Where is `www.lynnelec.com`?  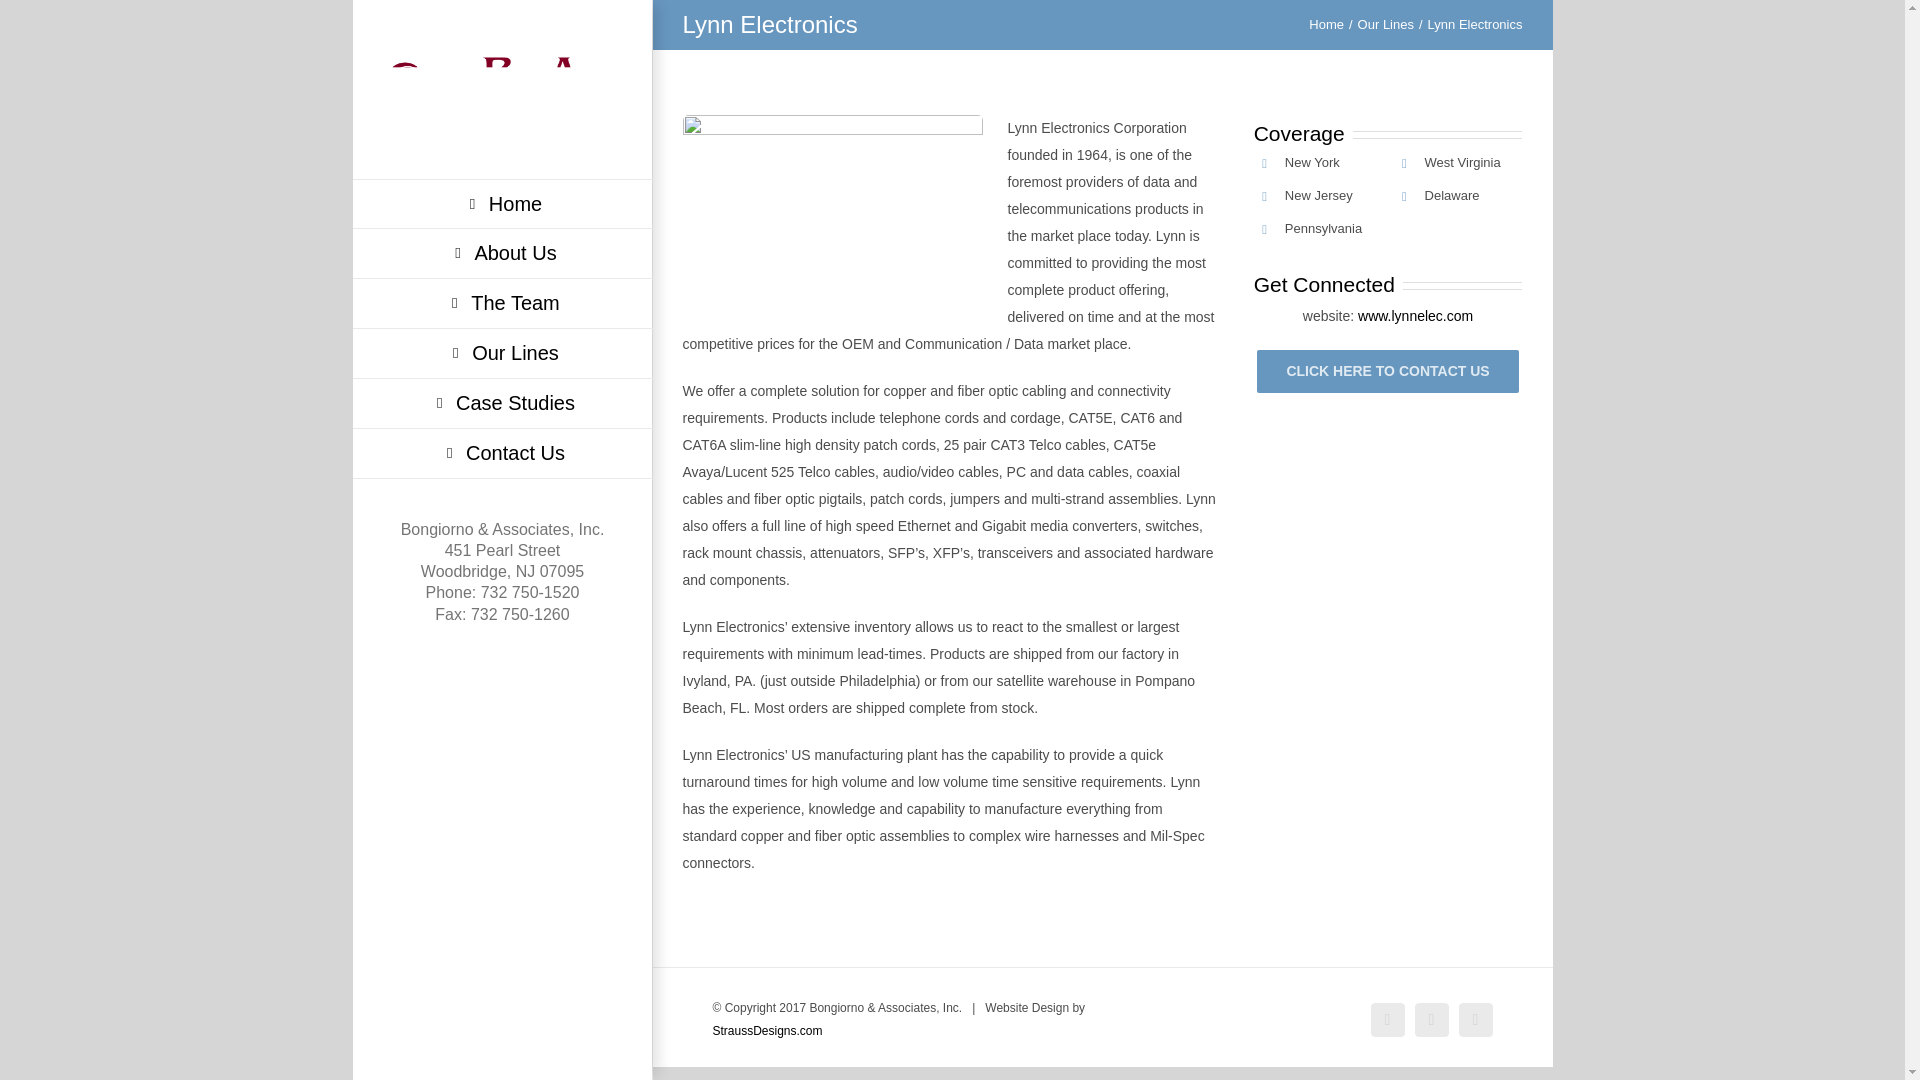 www.lynnelec.com is located at coordinates (1414, 316).